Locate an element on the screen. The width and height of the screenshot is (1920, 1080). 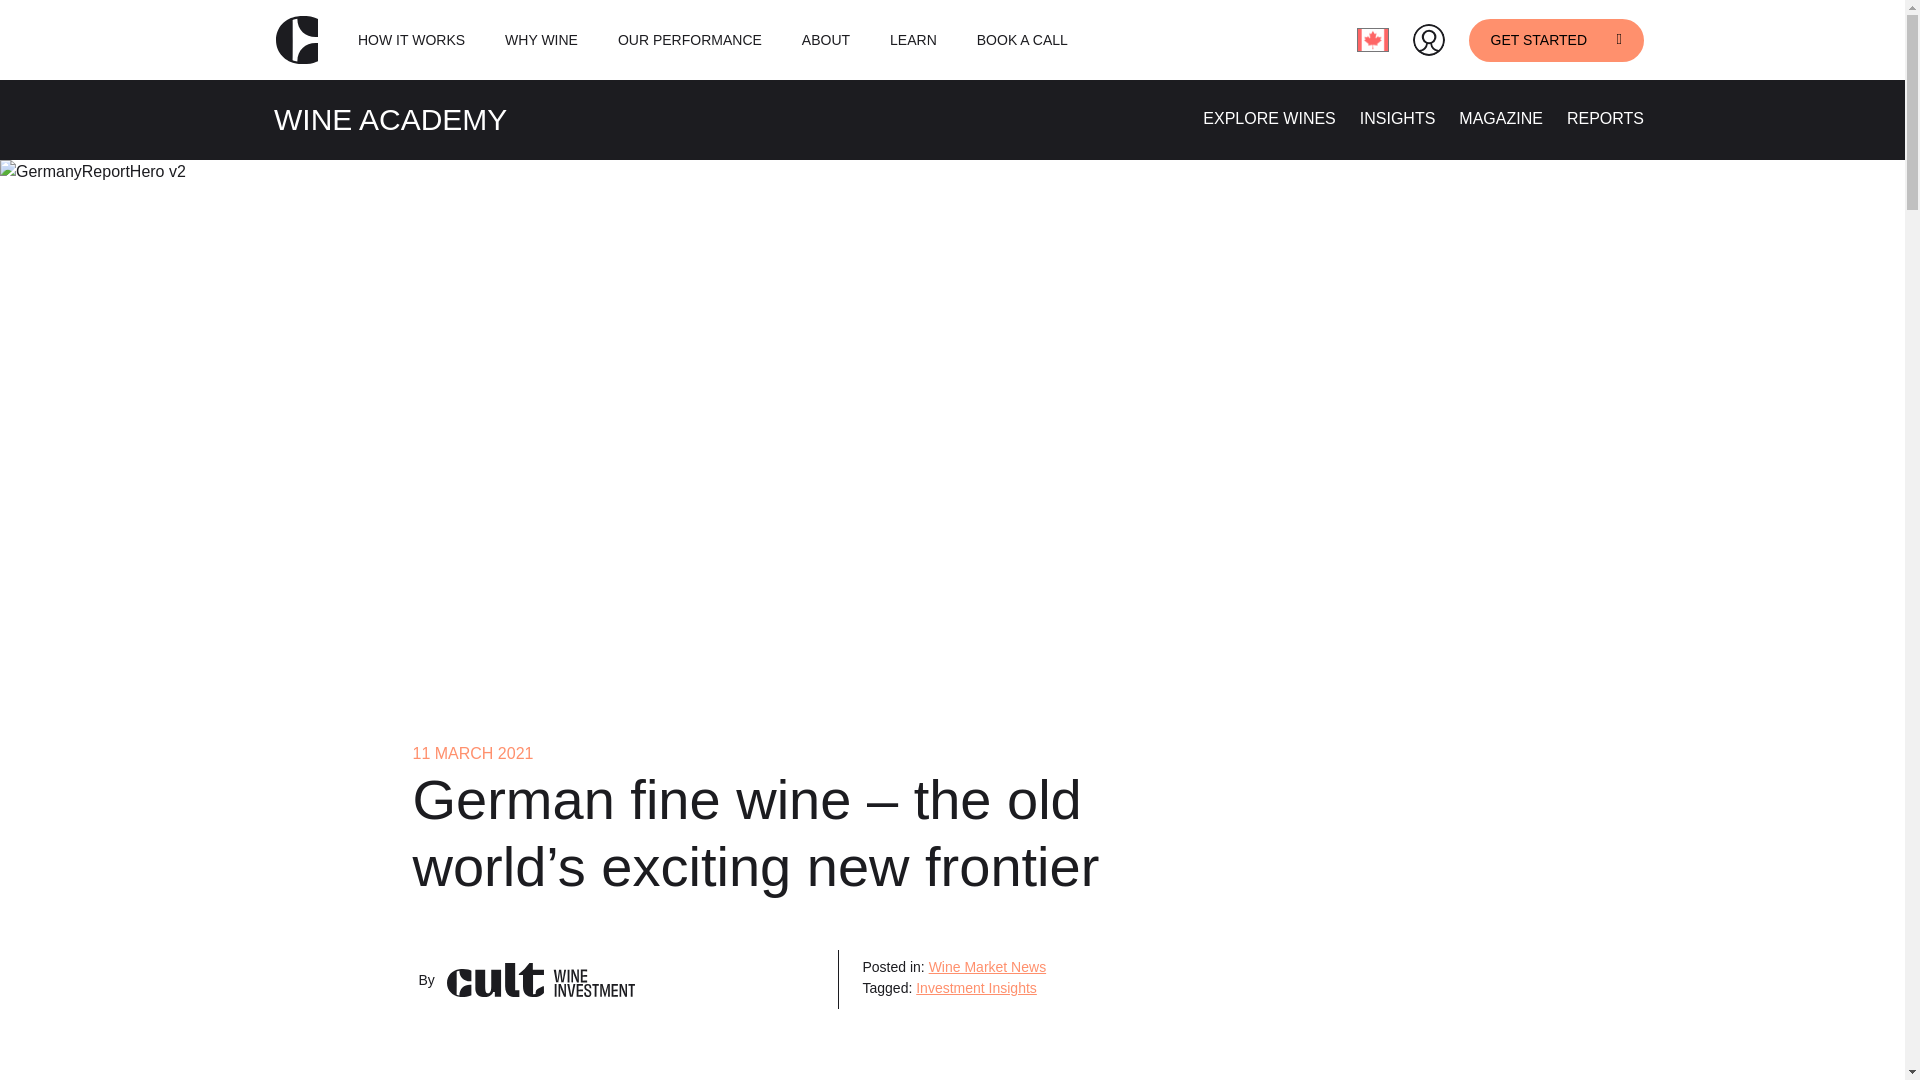
MAGAZINE is located at coordinates (1501, 118).